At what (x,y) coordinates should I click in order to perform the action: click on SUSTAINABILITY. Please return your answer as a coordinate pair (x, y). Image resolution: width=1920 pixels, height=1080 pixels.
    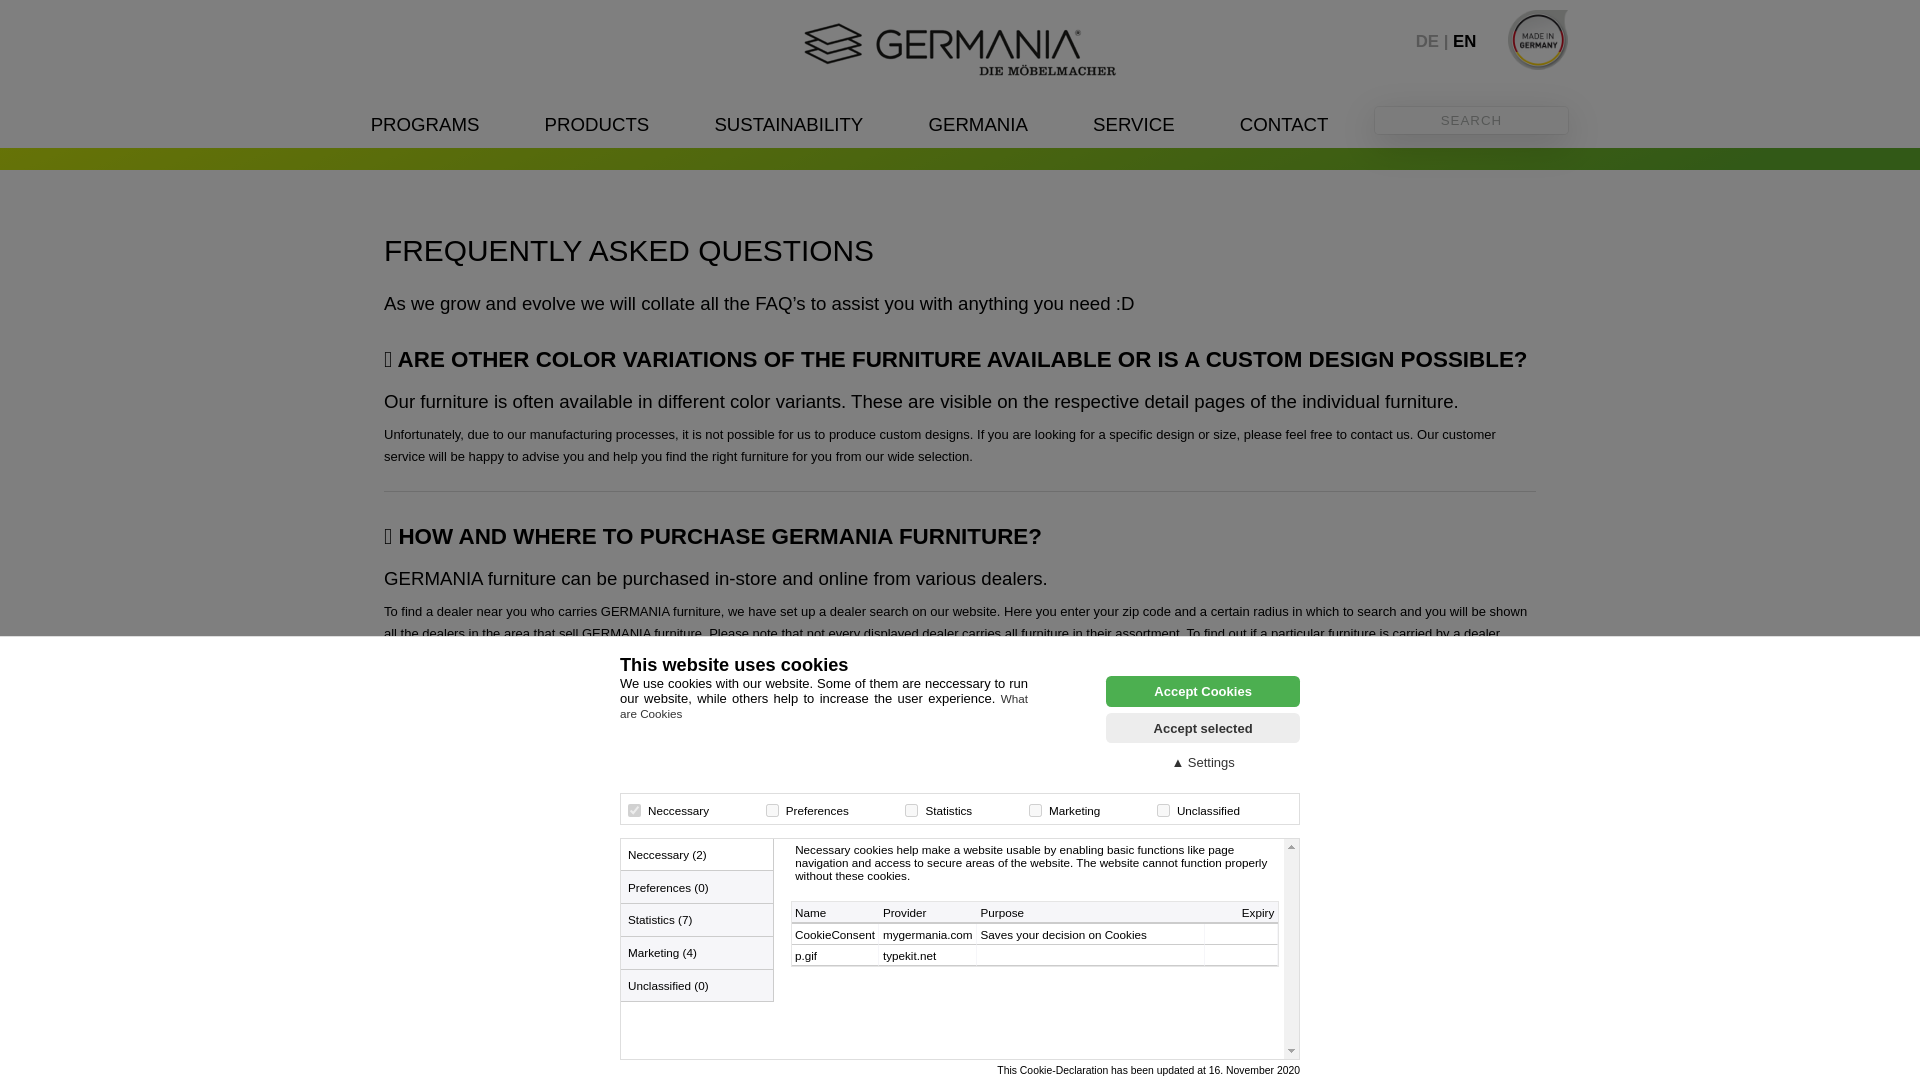
    Looking at the image, I should click on (788, 124).